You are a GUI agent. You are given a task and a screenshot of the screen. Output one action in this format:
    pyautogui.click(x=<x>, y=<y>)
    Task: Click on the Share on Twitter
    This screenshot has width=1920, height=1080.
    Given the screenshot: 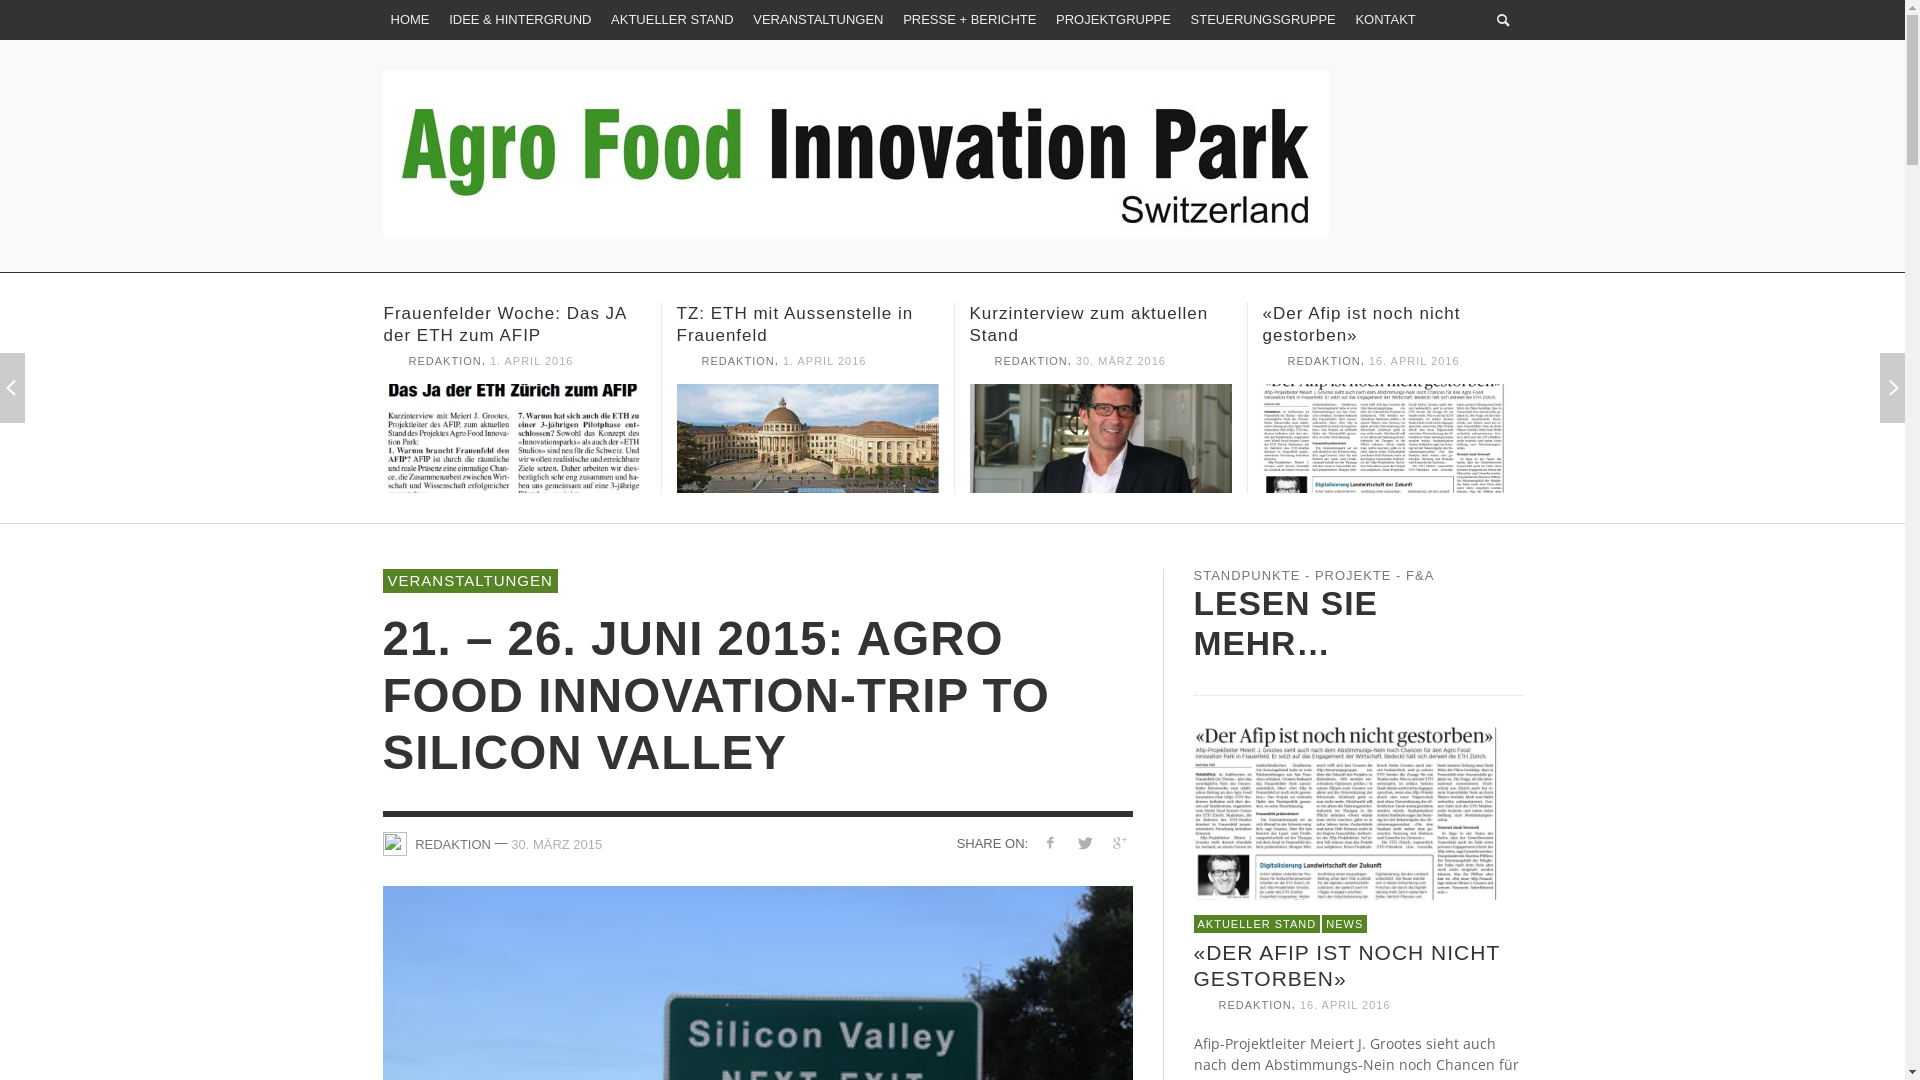 What is the action you would take?
    pyautogui.click(x=1084, y=842)
    